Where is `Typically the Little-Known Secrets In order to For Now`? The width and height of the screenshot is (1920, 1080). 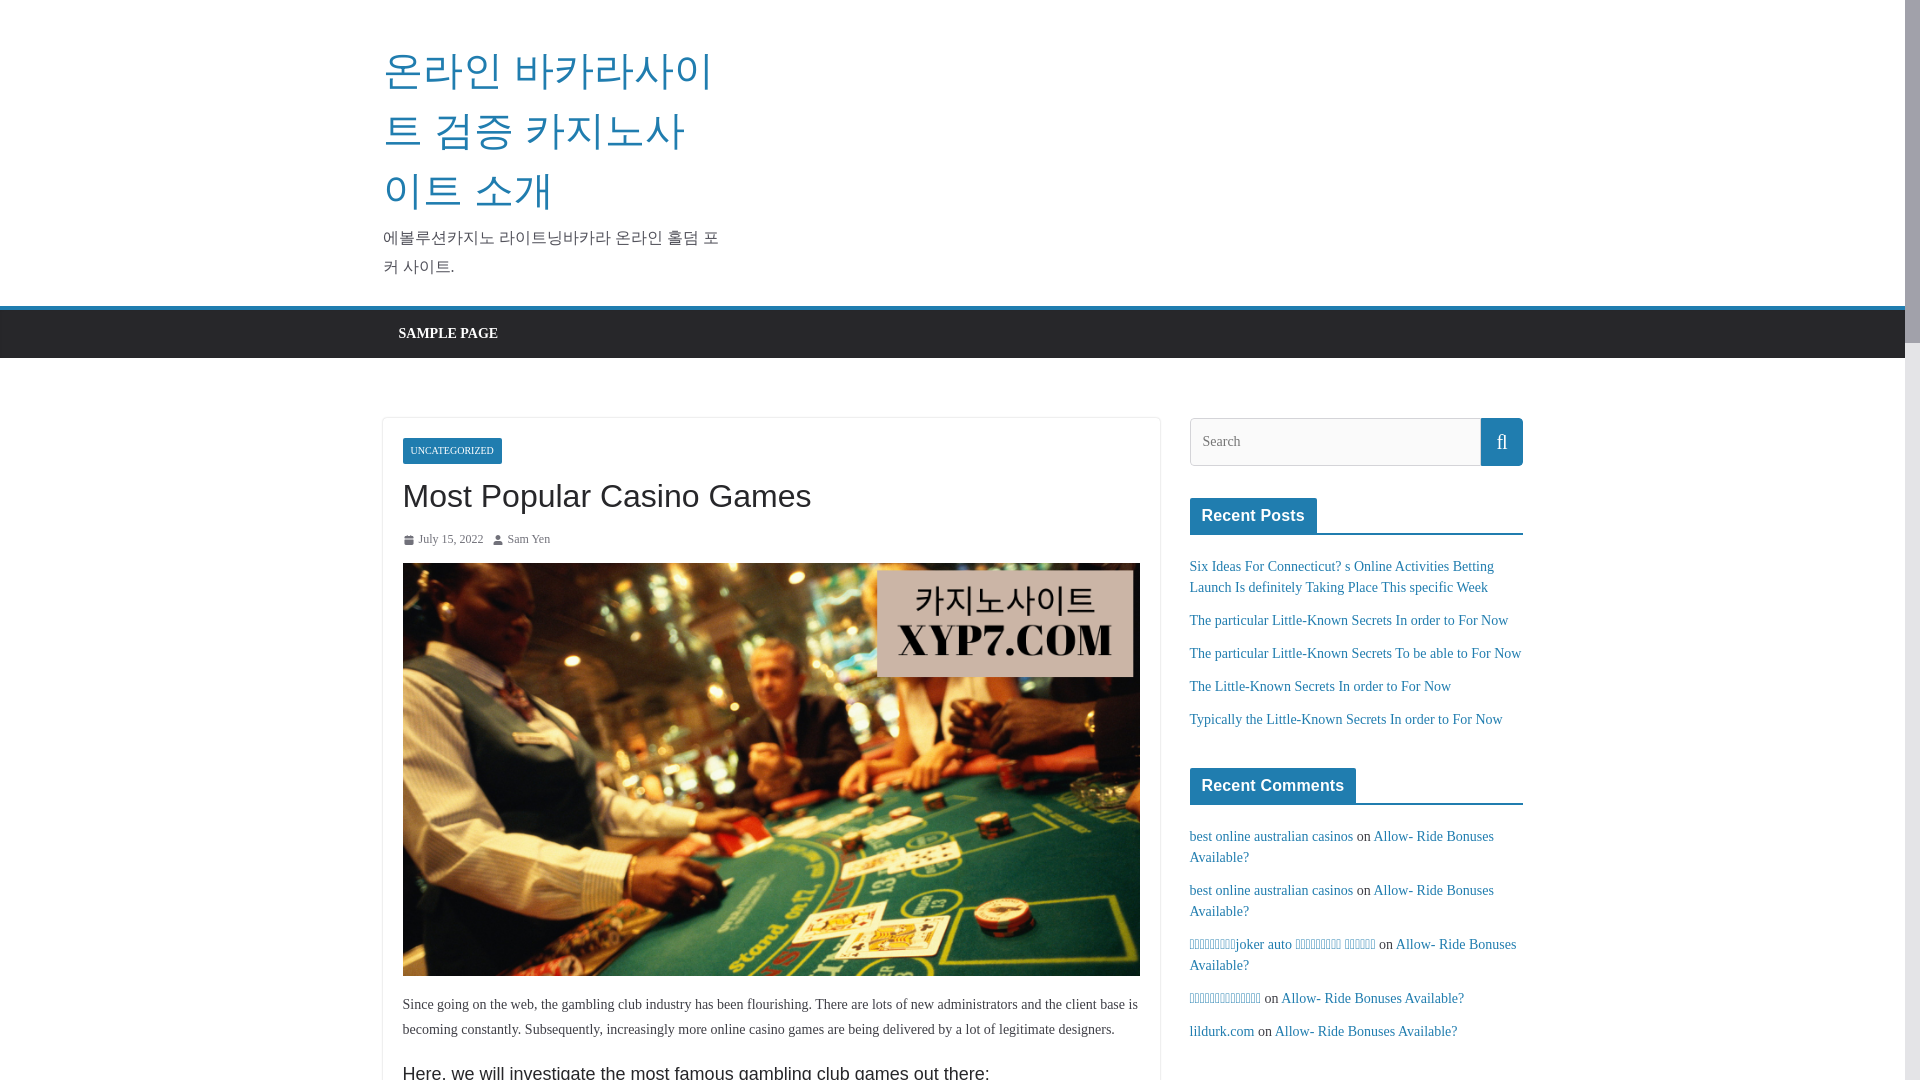
Typically the Little-Known Secrets In order to For Now is located at coordinates (1346, 718).